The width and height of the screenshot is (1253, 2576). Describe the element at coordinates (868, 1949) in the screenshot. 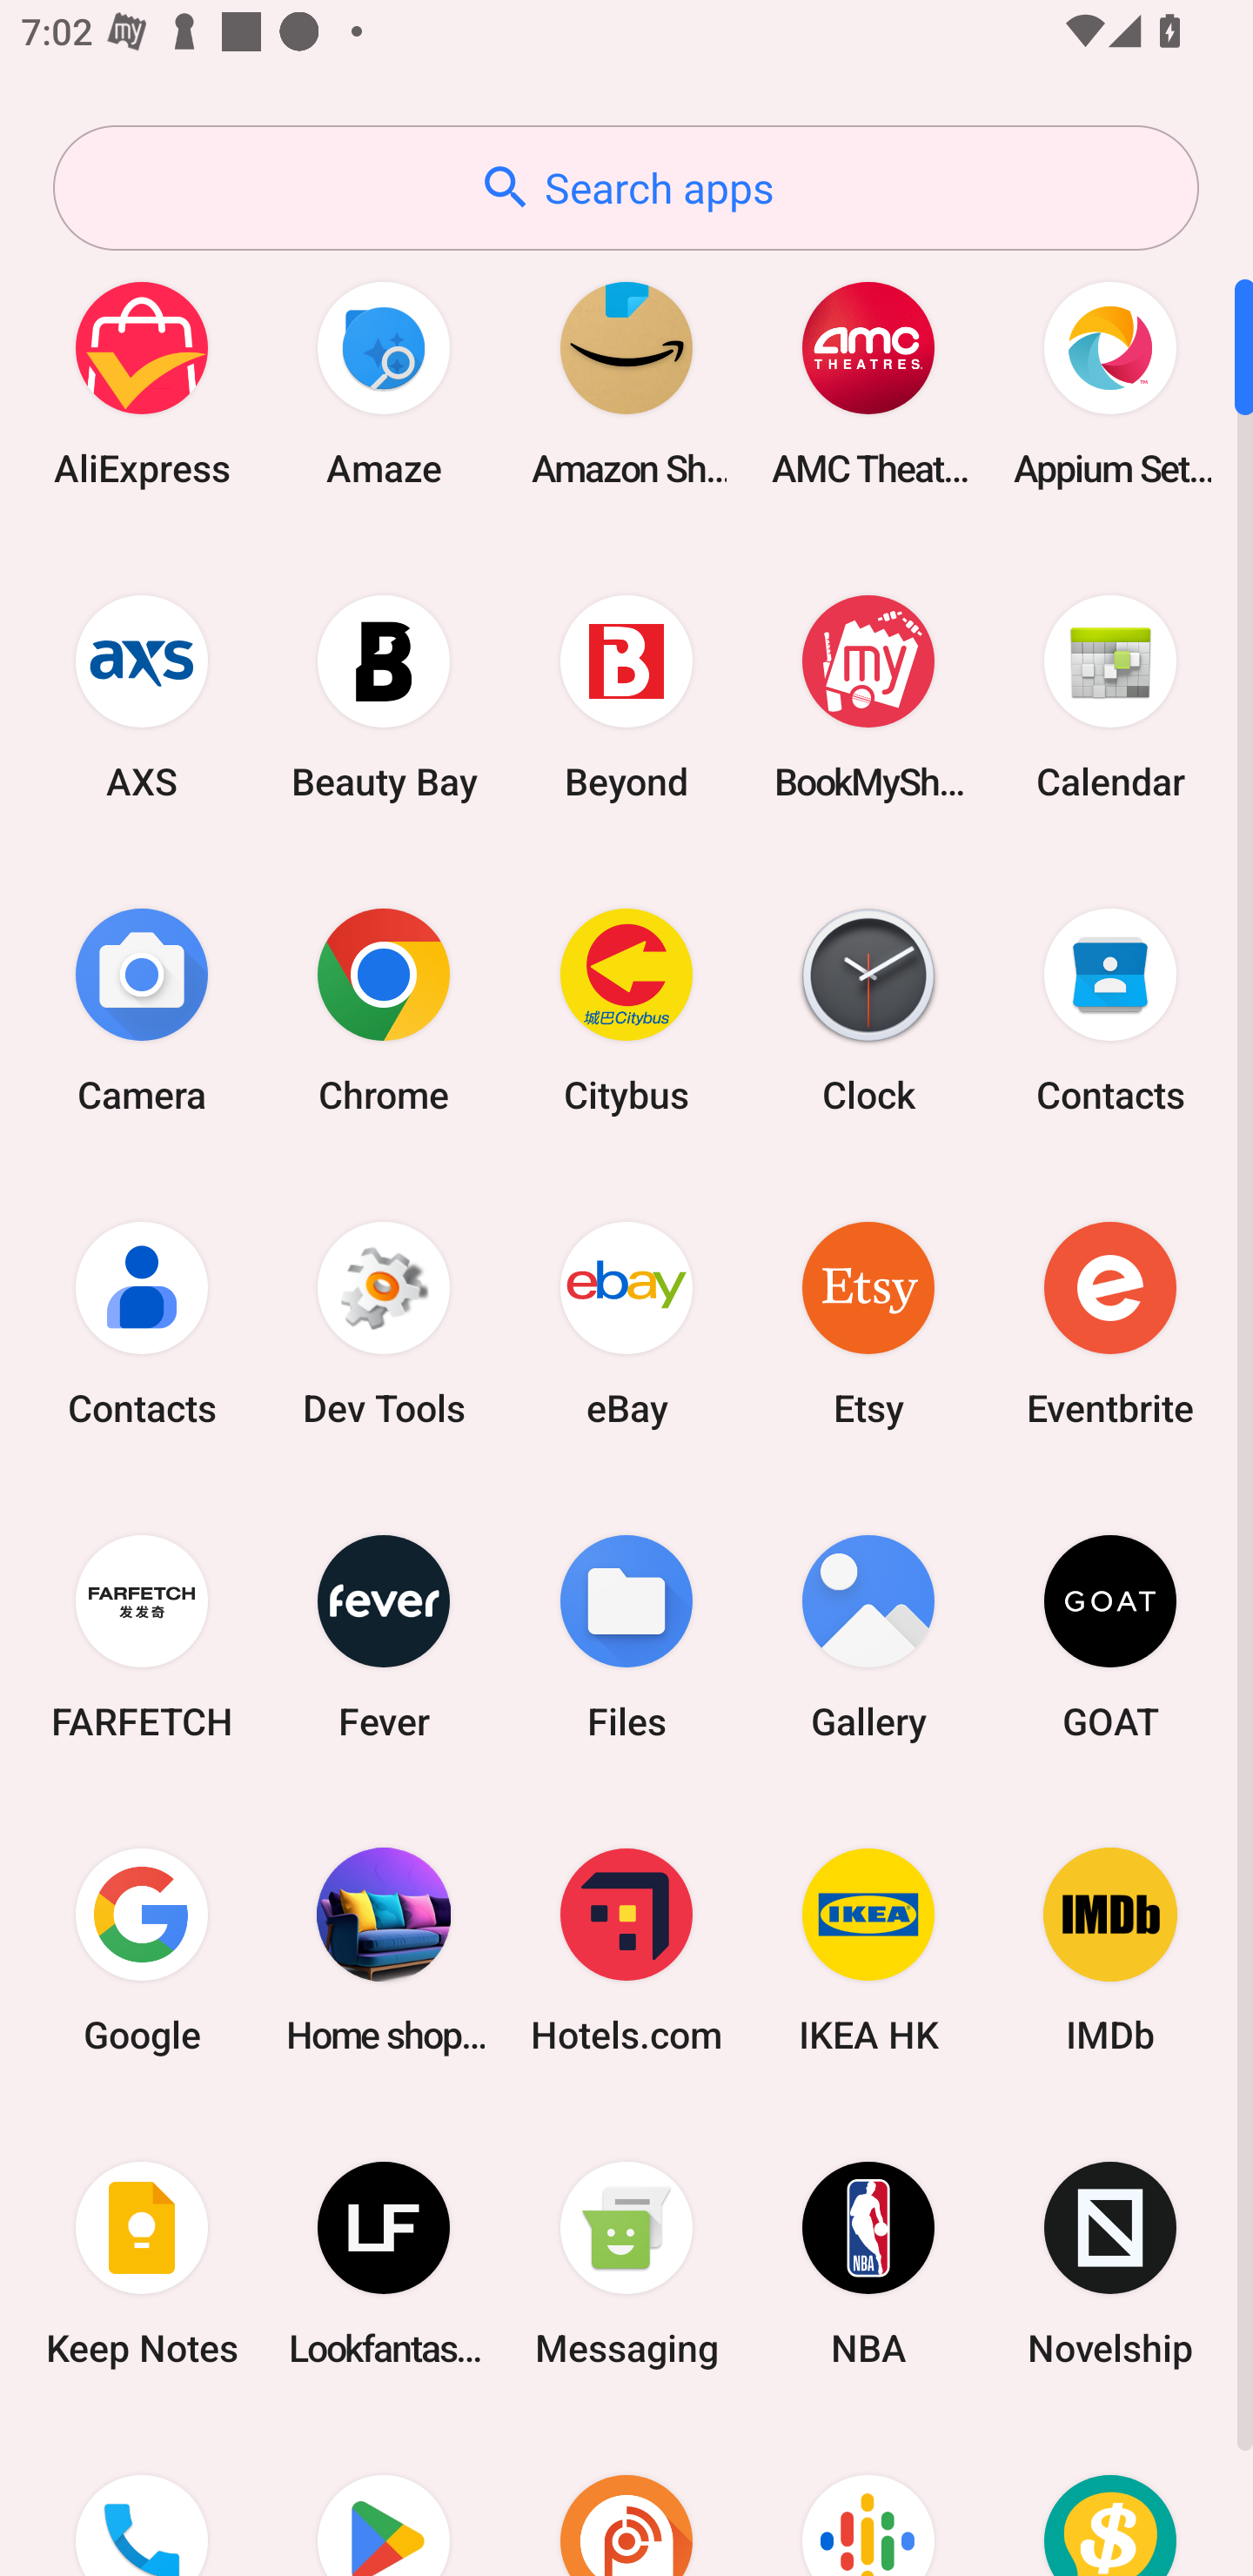

I see `IKEA HK` at that location.